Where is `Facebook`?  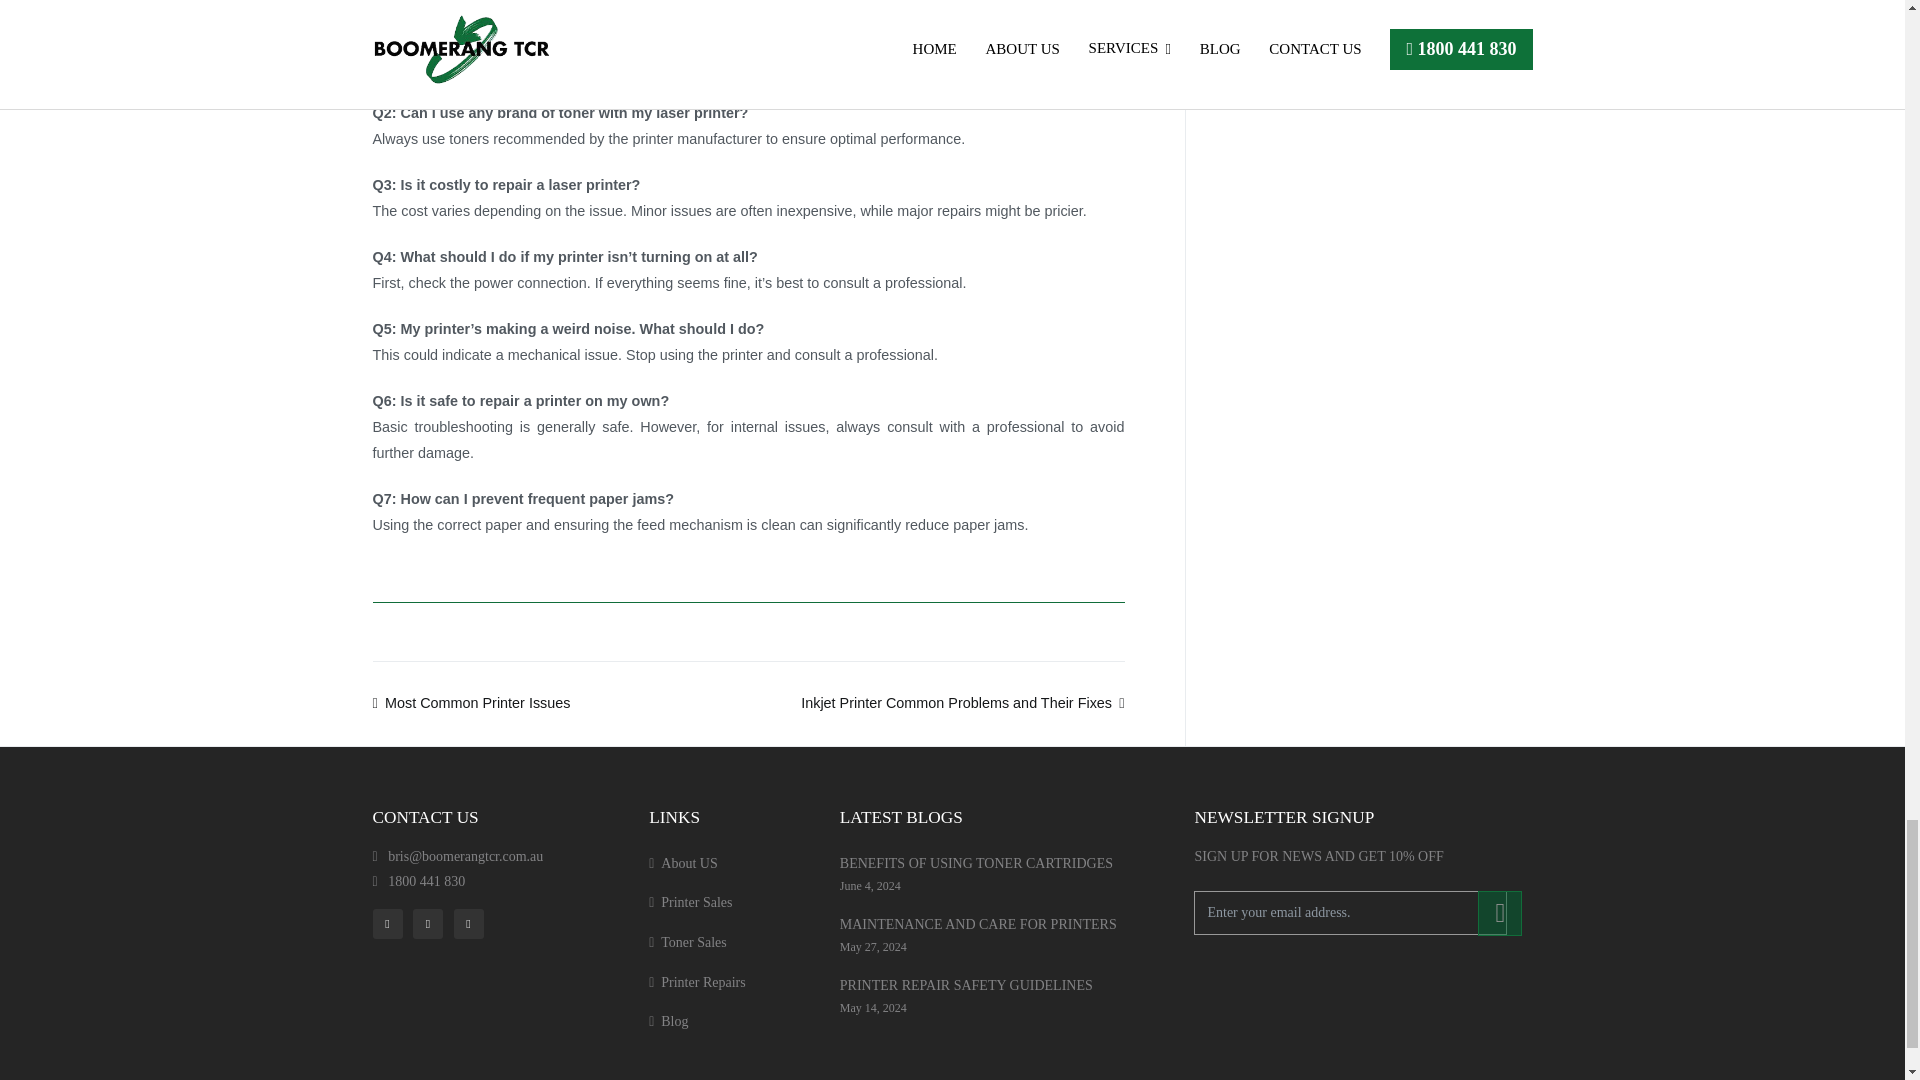
Facebook is located at coordinates (390, 922).